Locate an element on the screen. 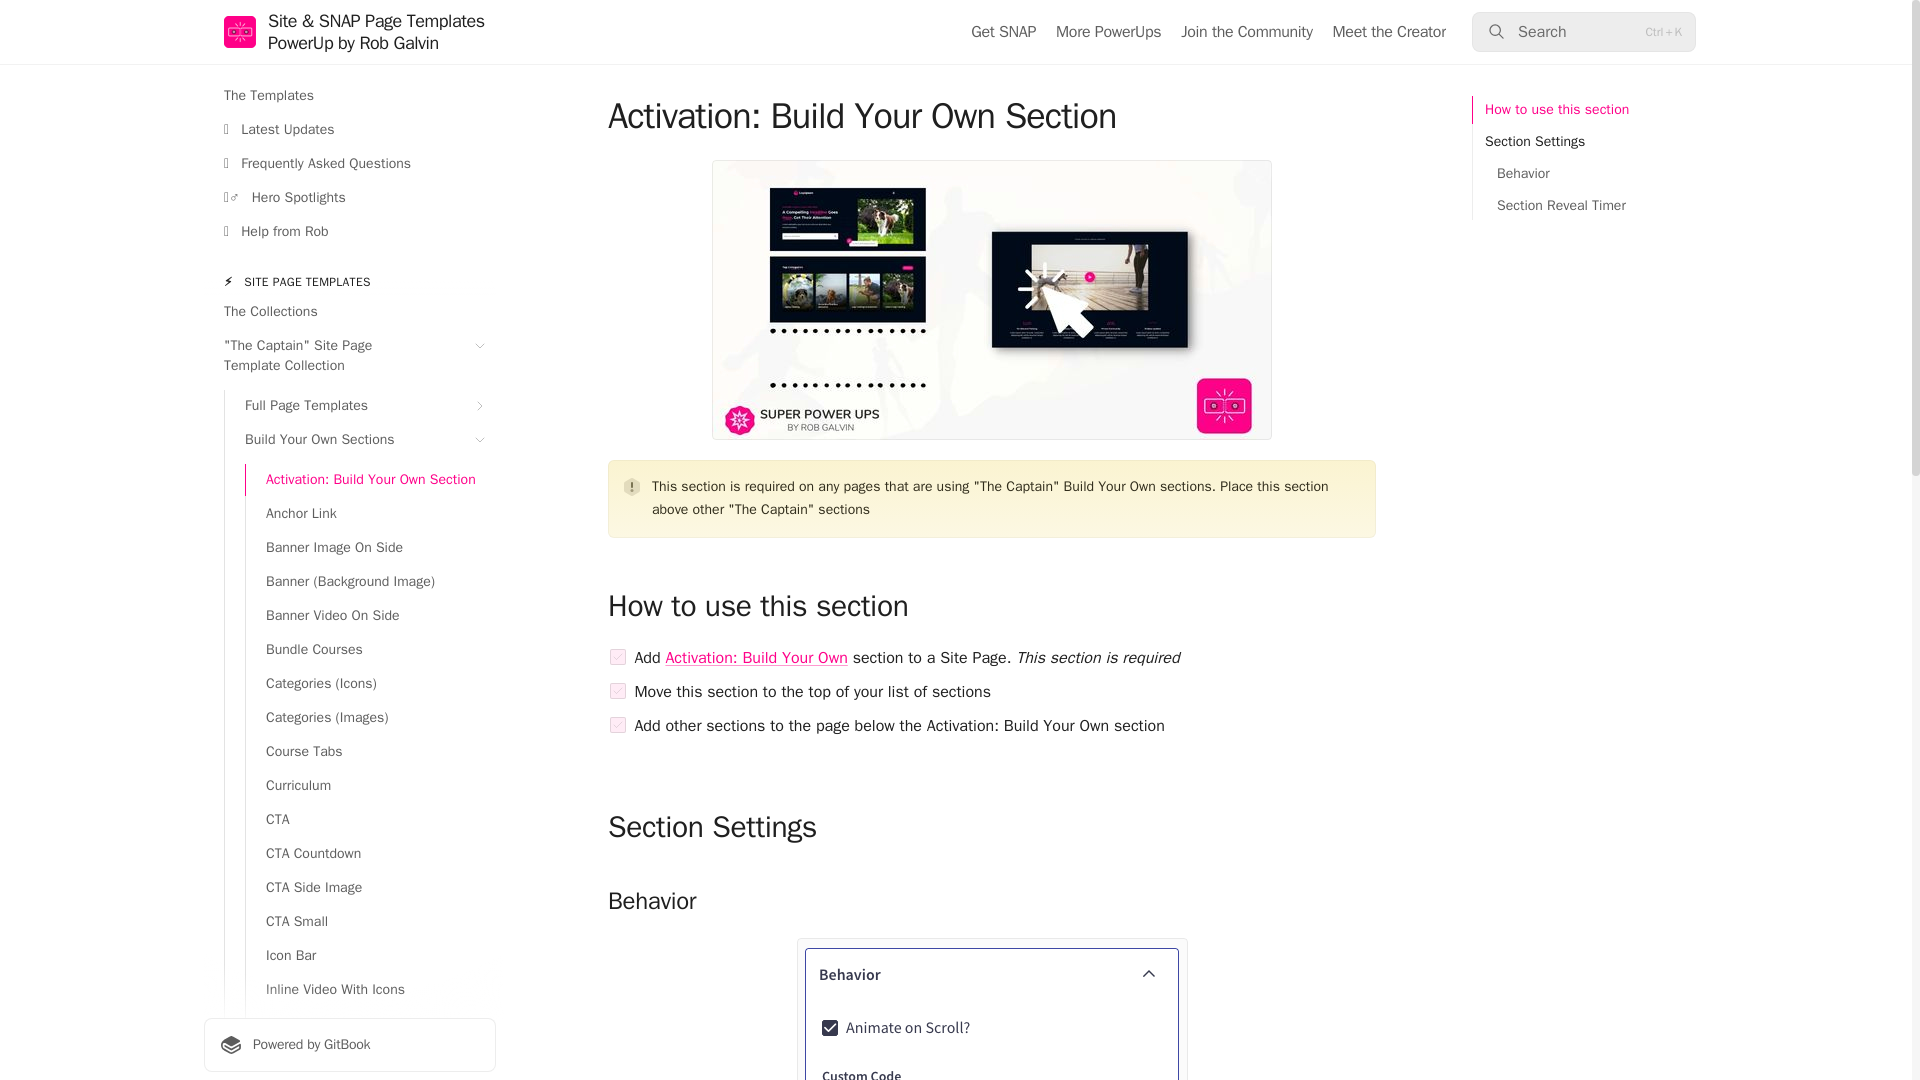 The image size is (1920, 1080). Bundle Courses is located at coordinates (370, 650).